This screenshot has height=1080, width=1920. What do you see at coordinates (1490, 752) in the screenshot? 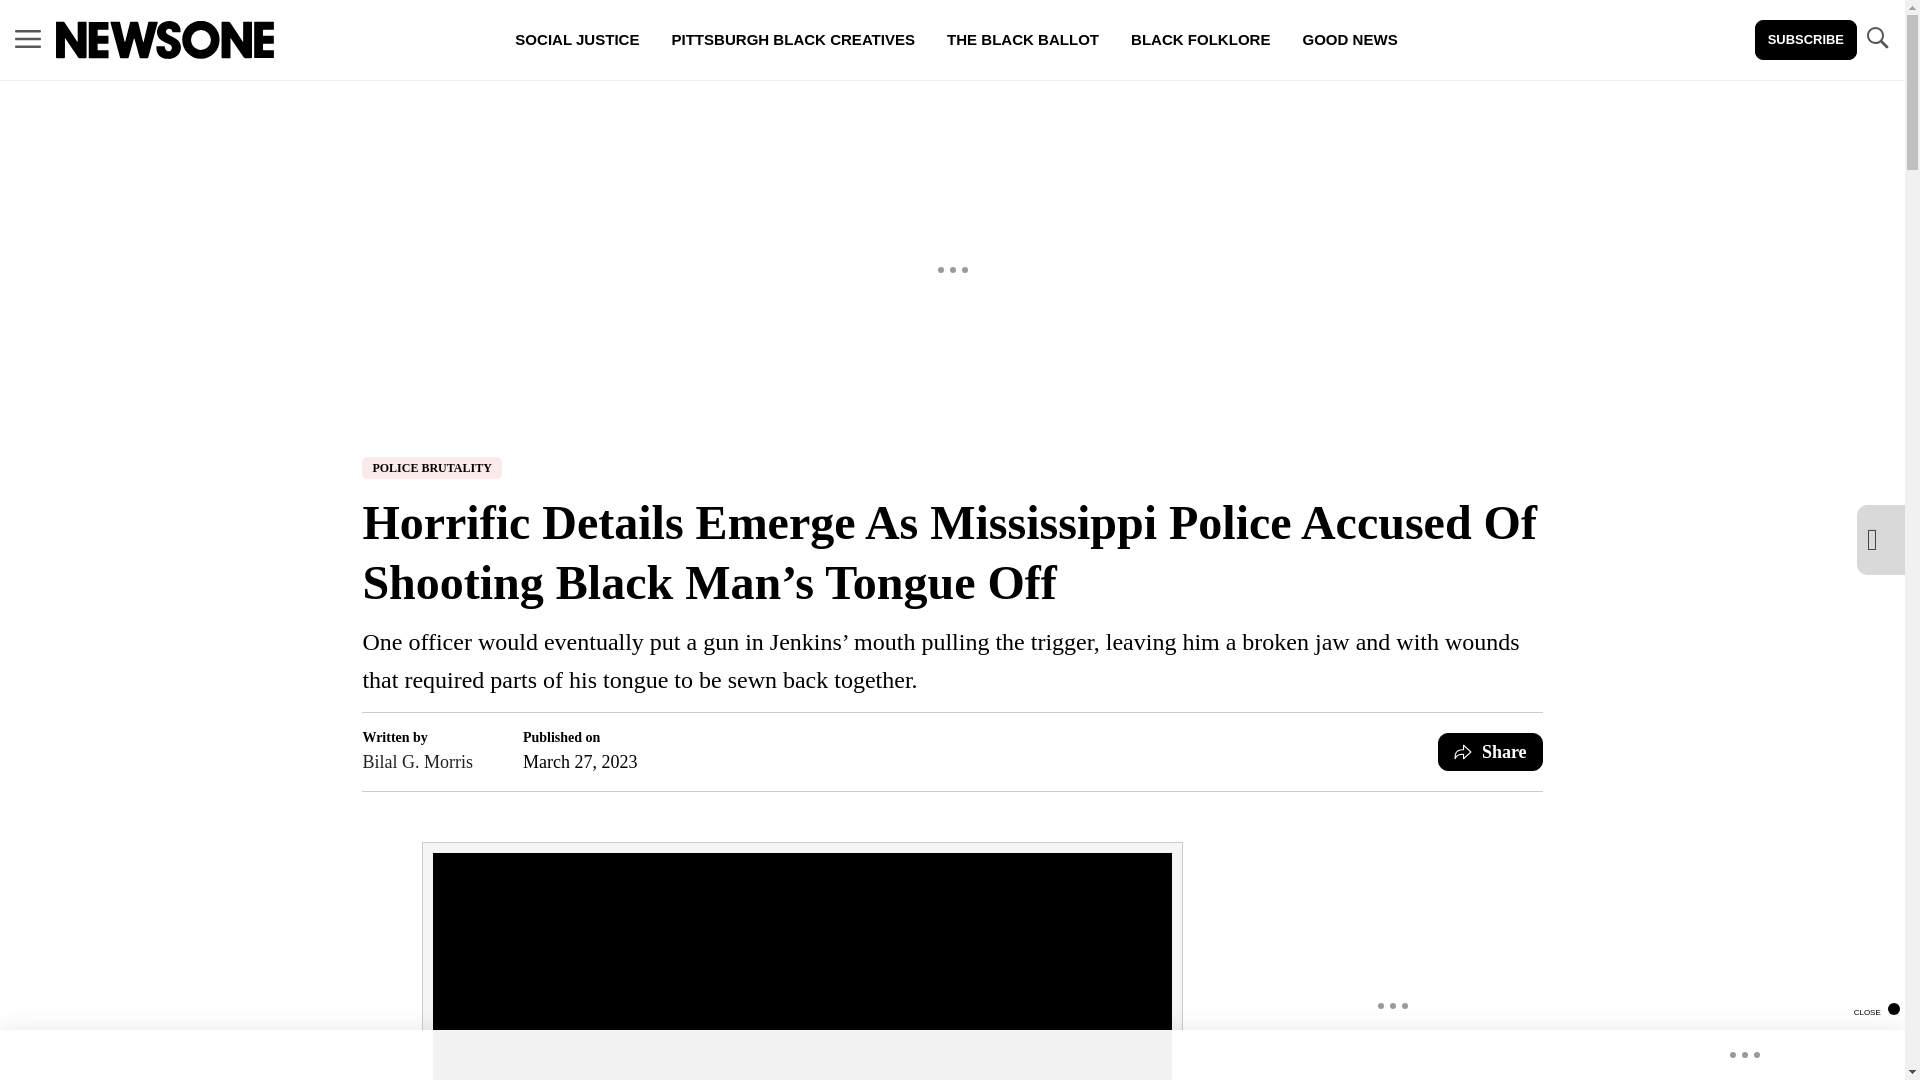
I see `Share` at bounding box center [1490, 752].